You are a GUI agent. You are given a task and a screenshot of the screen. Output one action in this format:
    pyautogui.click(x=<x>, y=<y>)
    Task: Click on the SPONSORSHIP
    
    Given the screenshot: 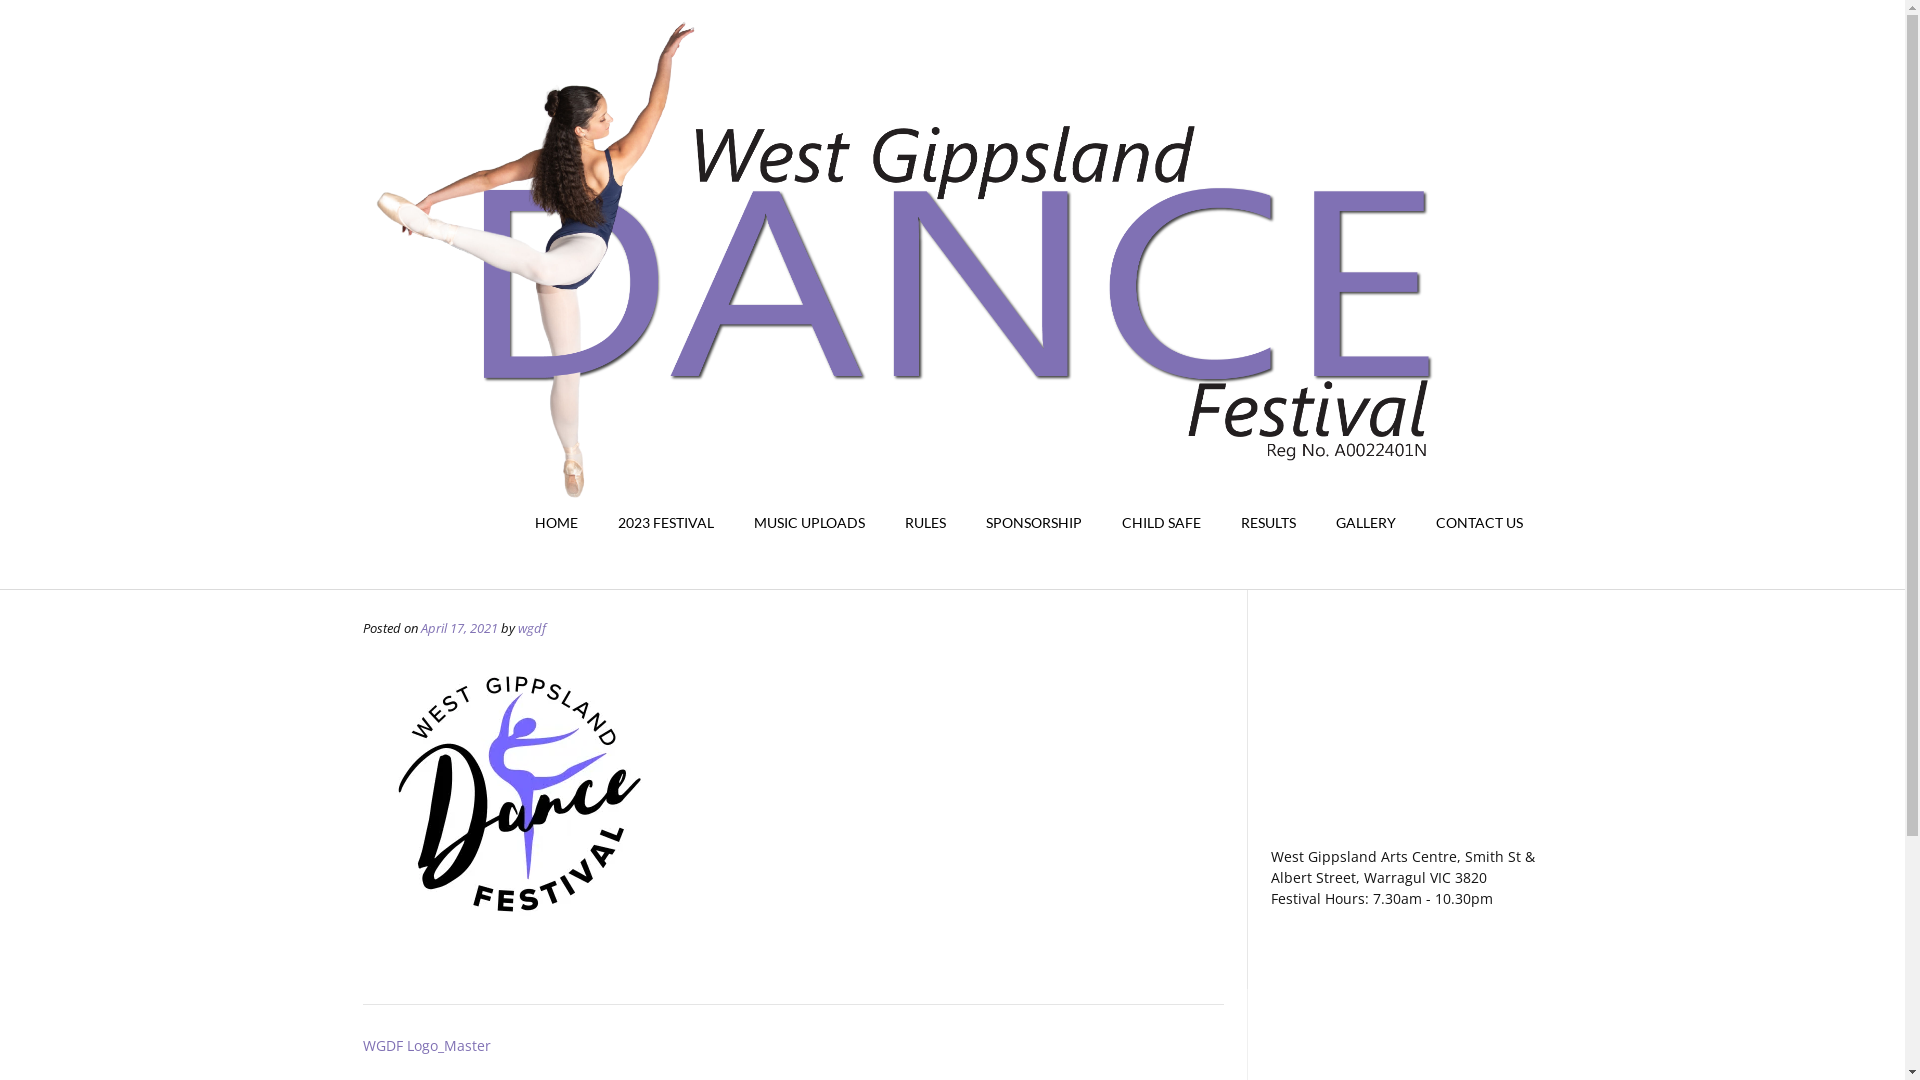 What is the action you would take?
    pyautogui.click(x=1034, y=524)
    